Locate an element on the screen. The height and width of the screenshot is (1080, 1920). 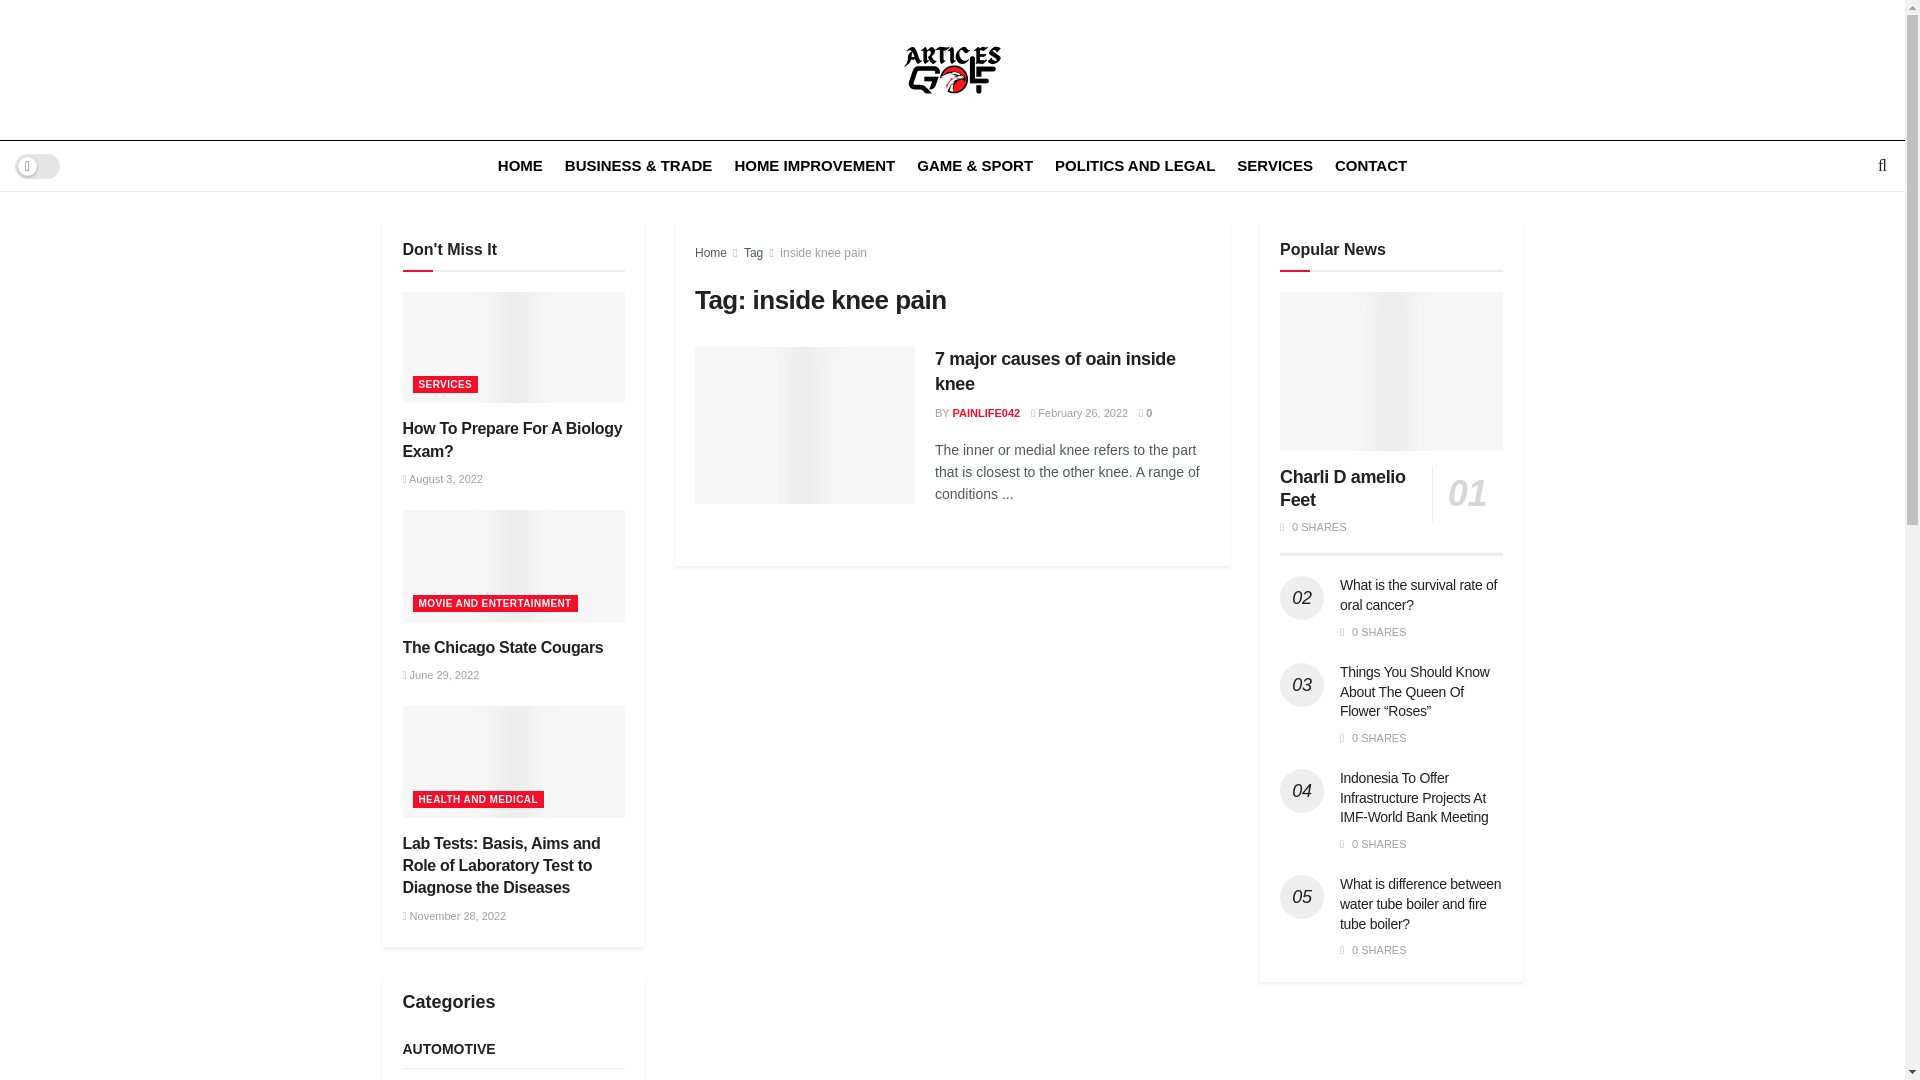
HOME IMPROVEMENT is located at coordinates (814, 166).